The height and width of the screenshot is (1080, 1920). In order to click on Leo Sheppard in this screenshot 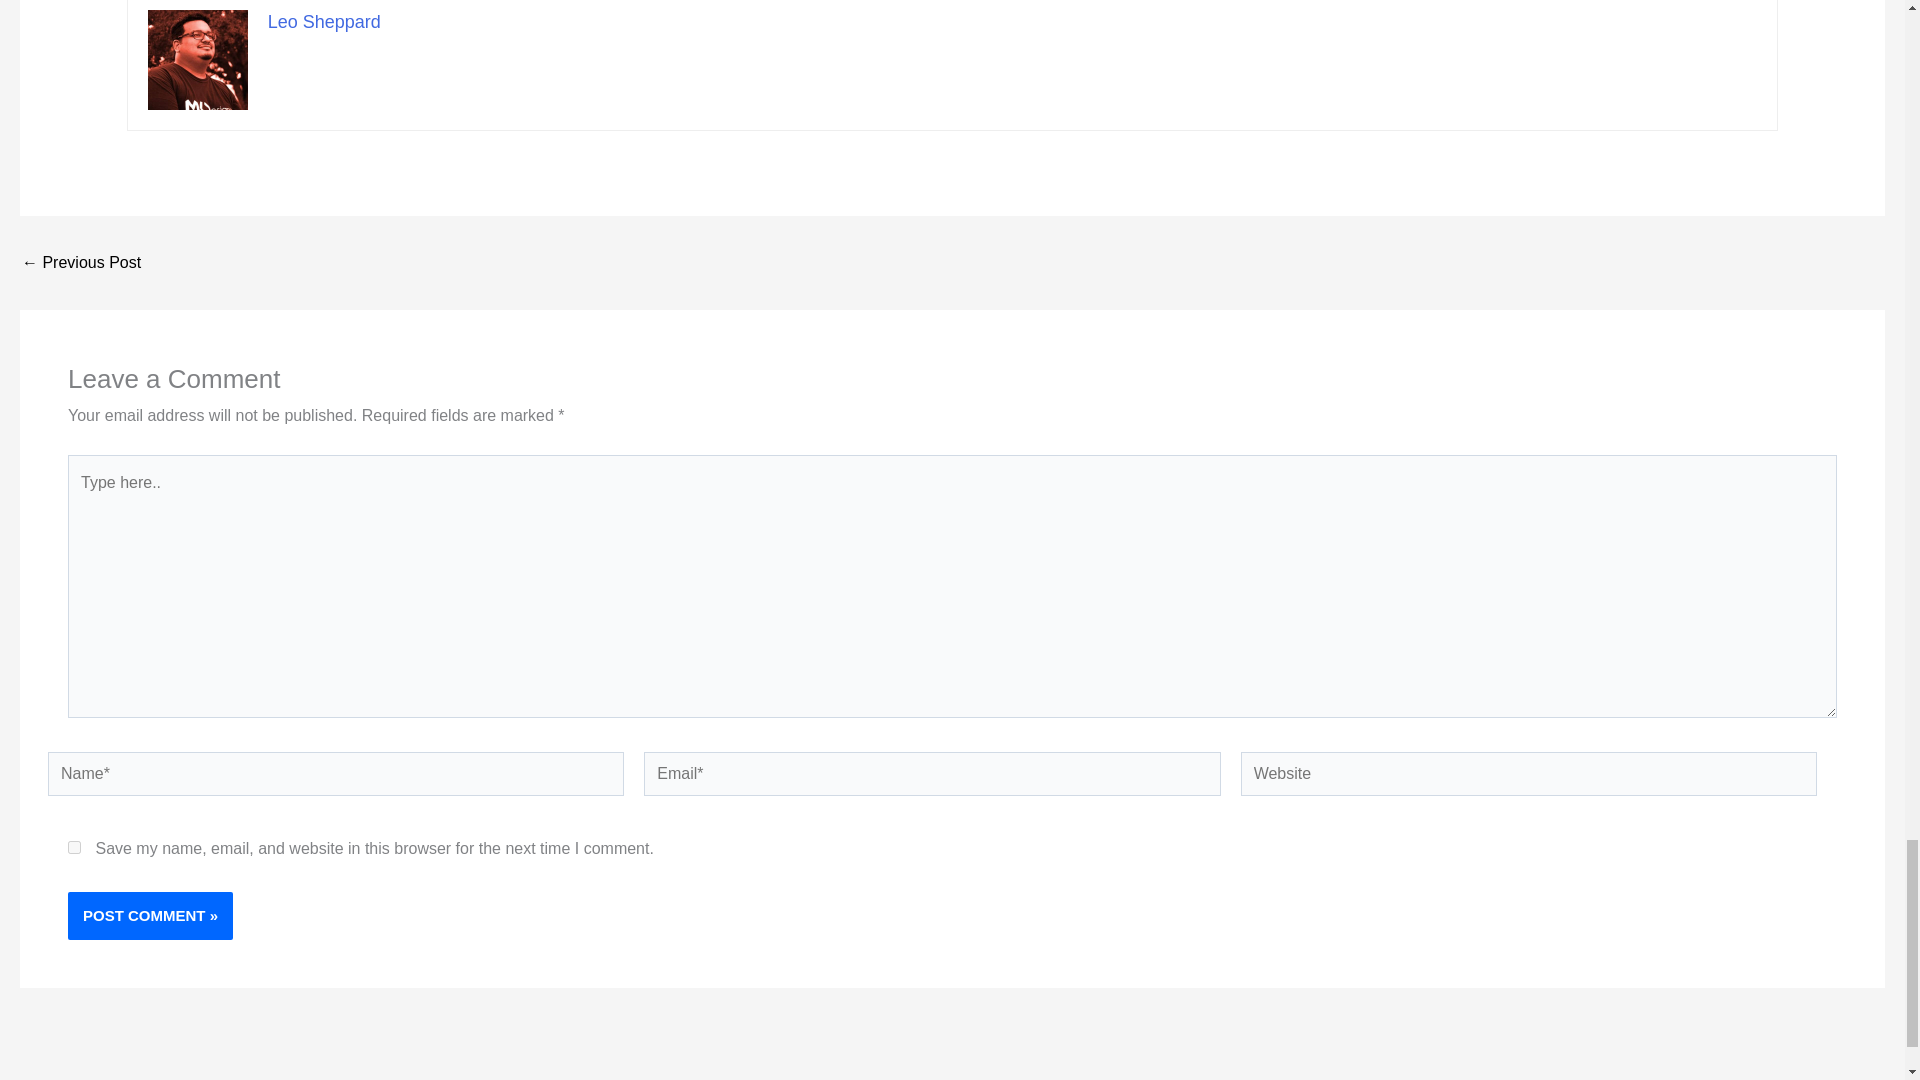, I will do `click(324, 22)`.